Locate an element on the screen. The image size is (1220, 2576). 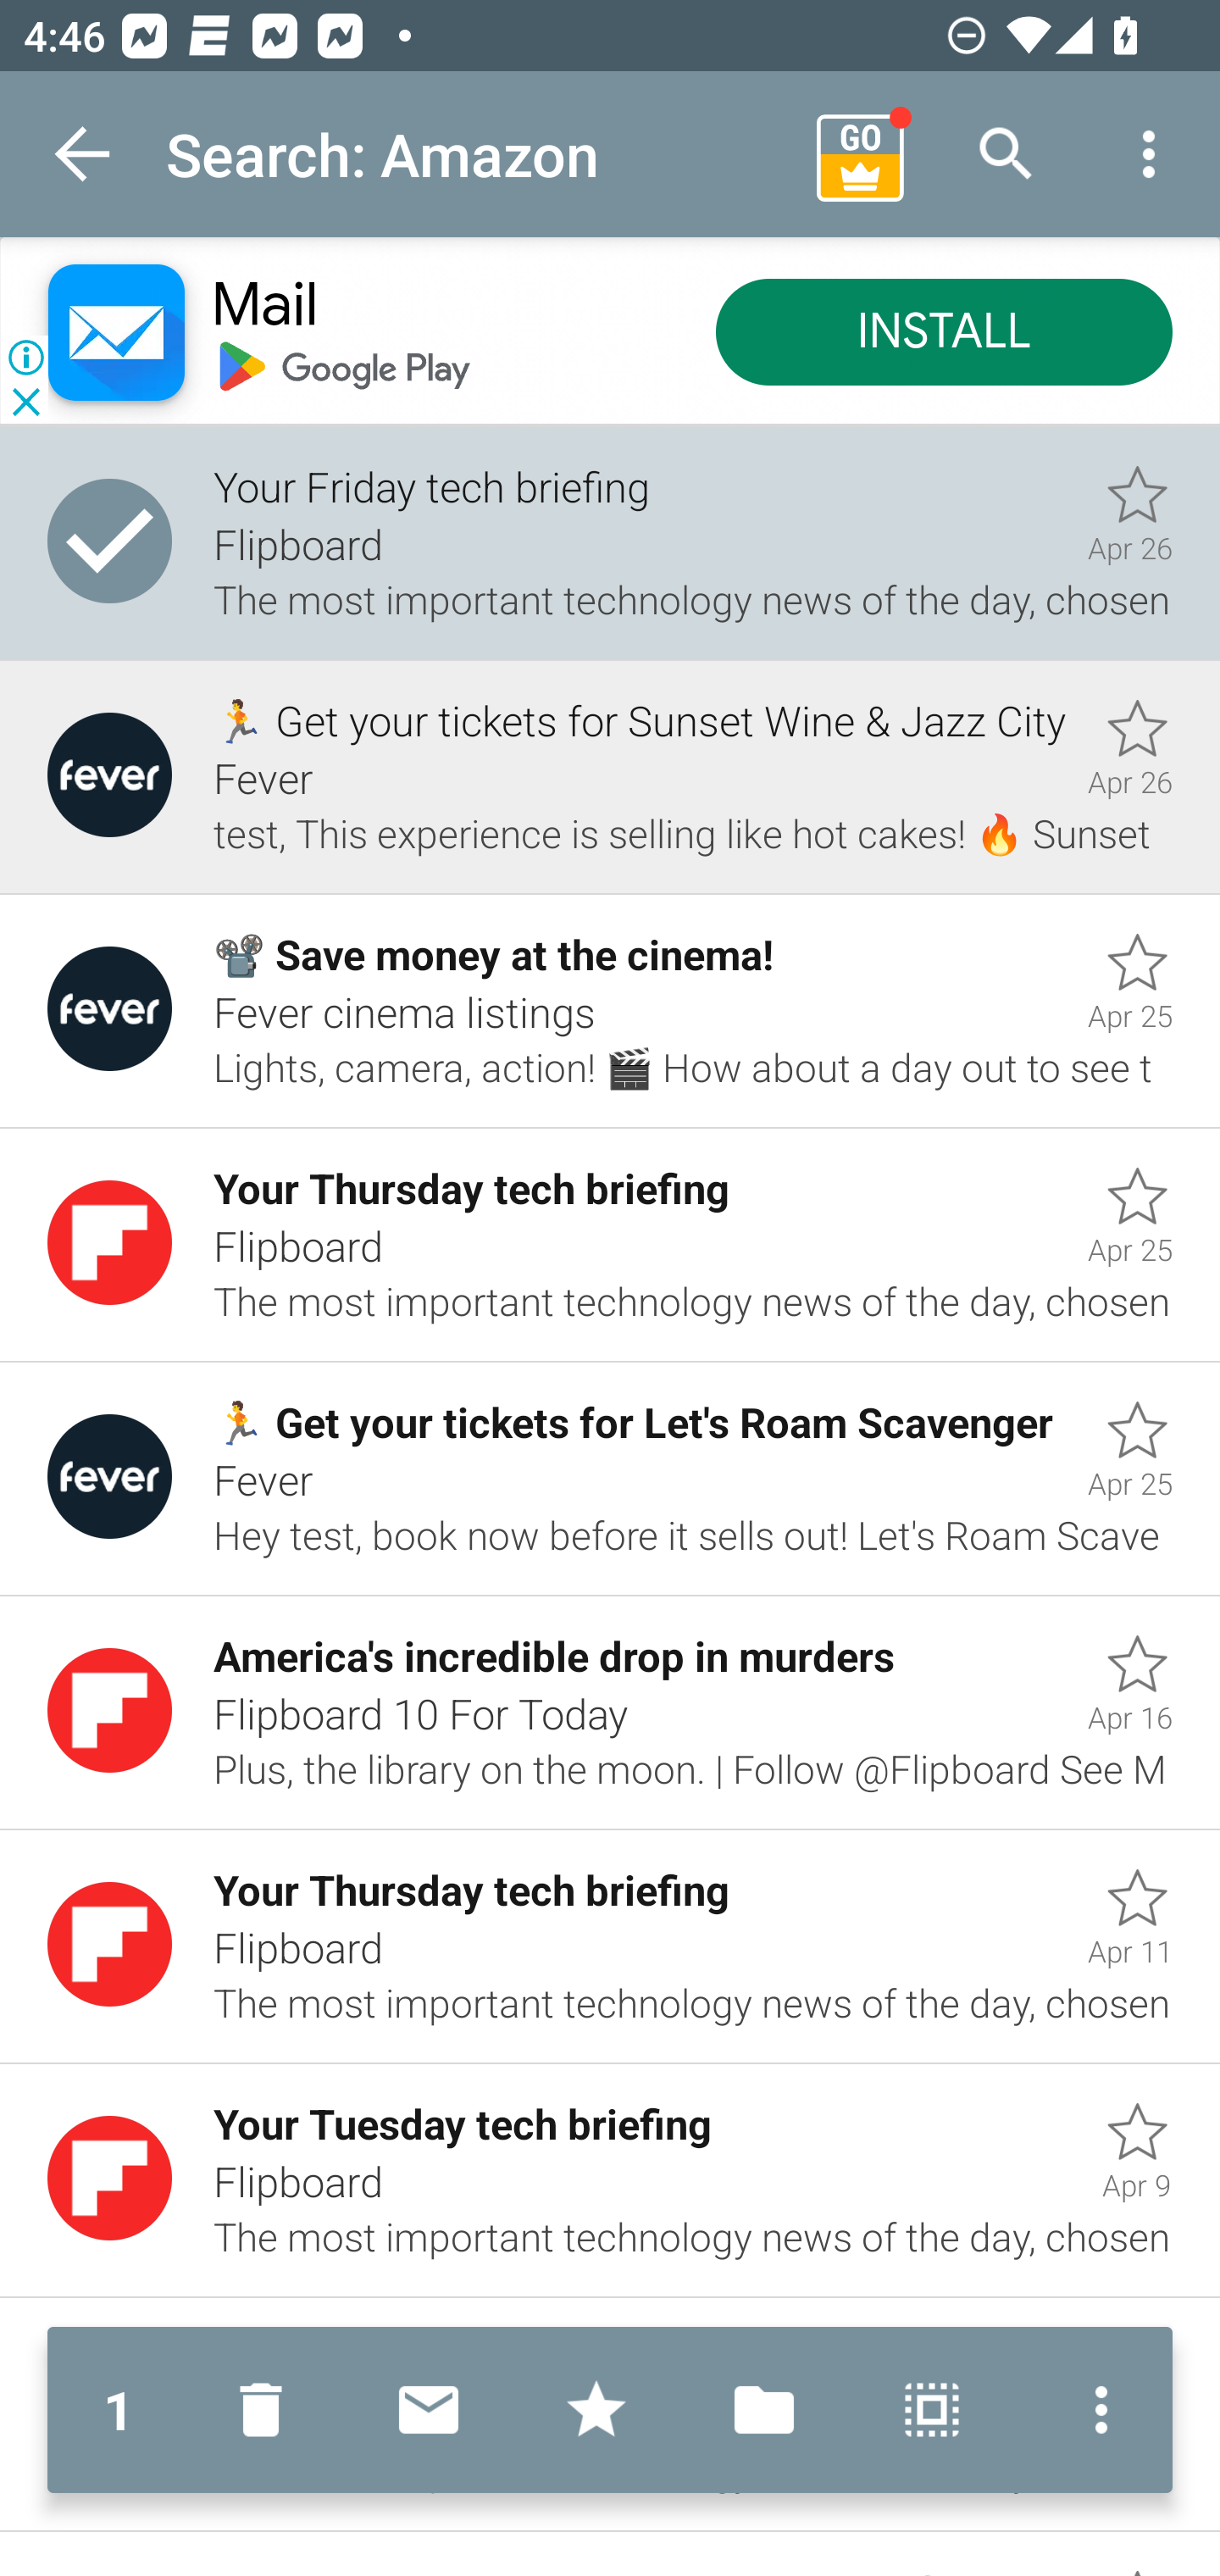
Move to folder… is located at coordinates (764, 2410).